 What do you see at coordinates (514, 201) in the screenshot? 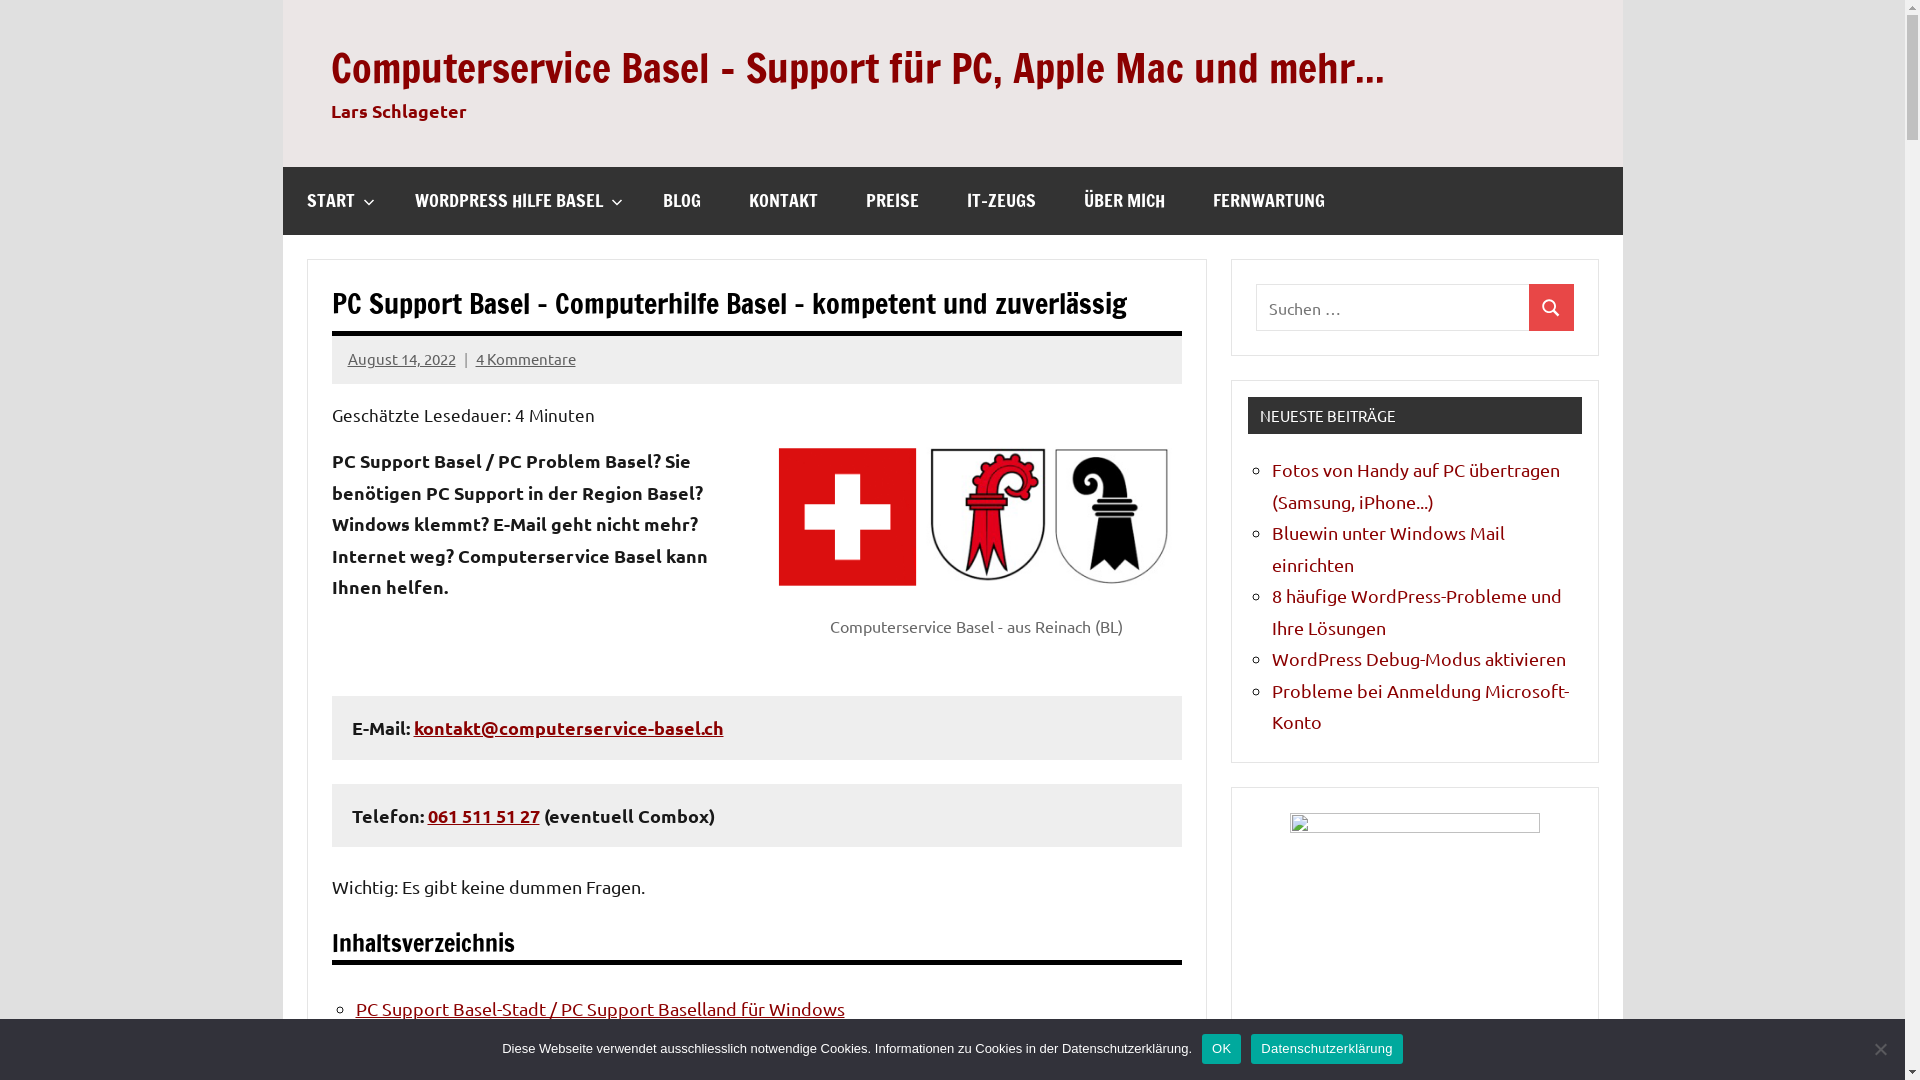
I see `WORDPRESS HILFE BASEL` at bounding box center [514, 201].